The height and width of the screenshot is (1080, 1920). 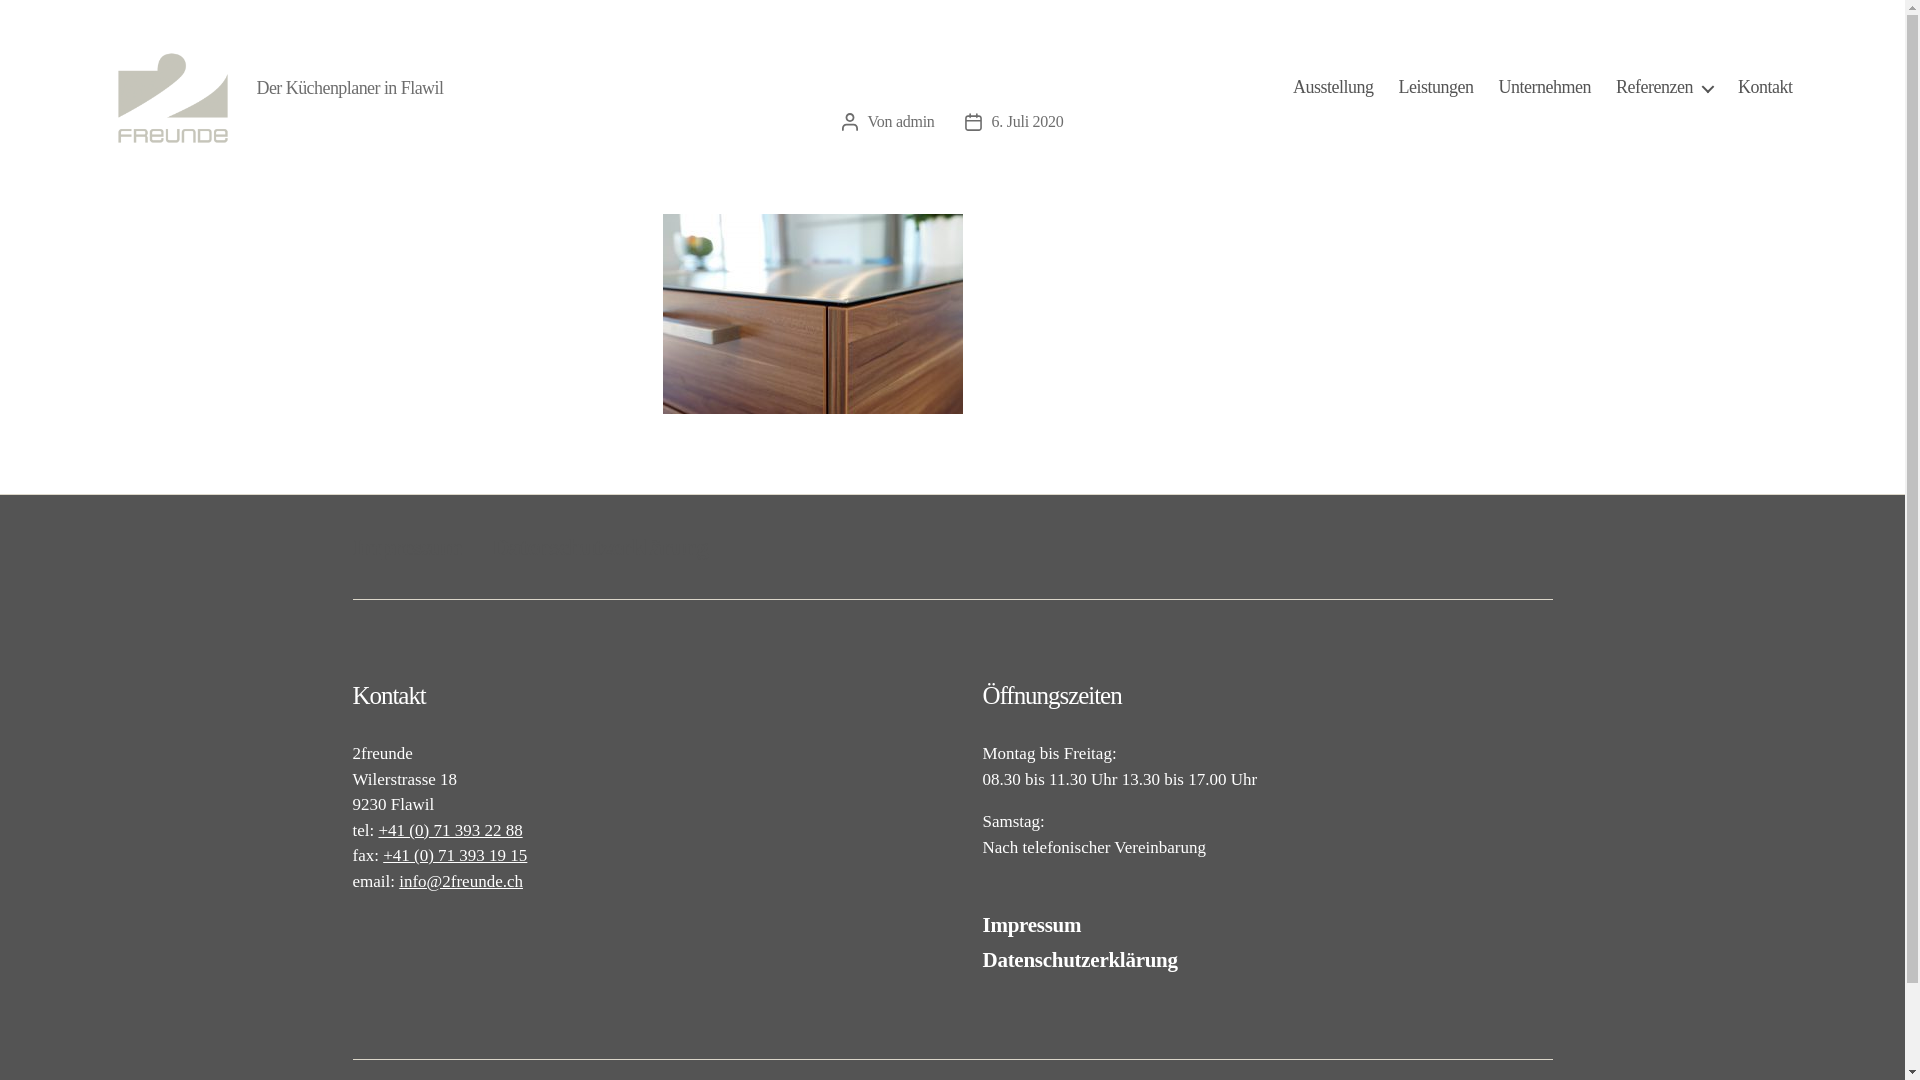 I want to click on 6. Juli 2020, so click(x=1028, y=122).